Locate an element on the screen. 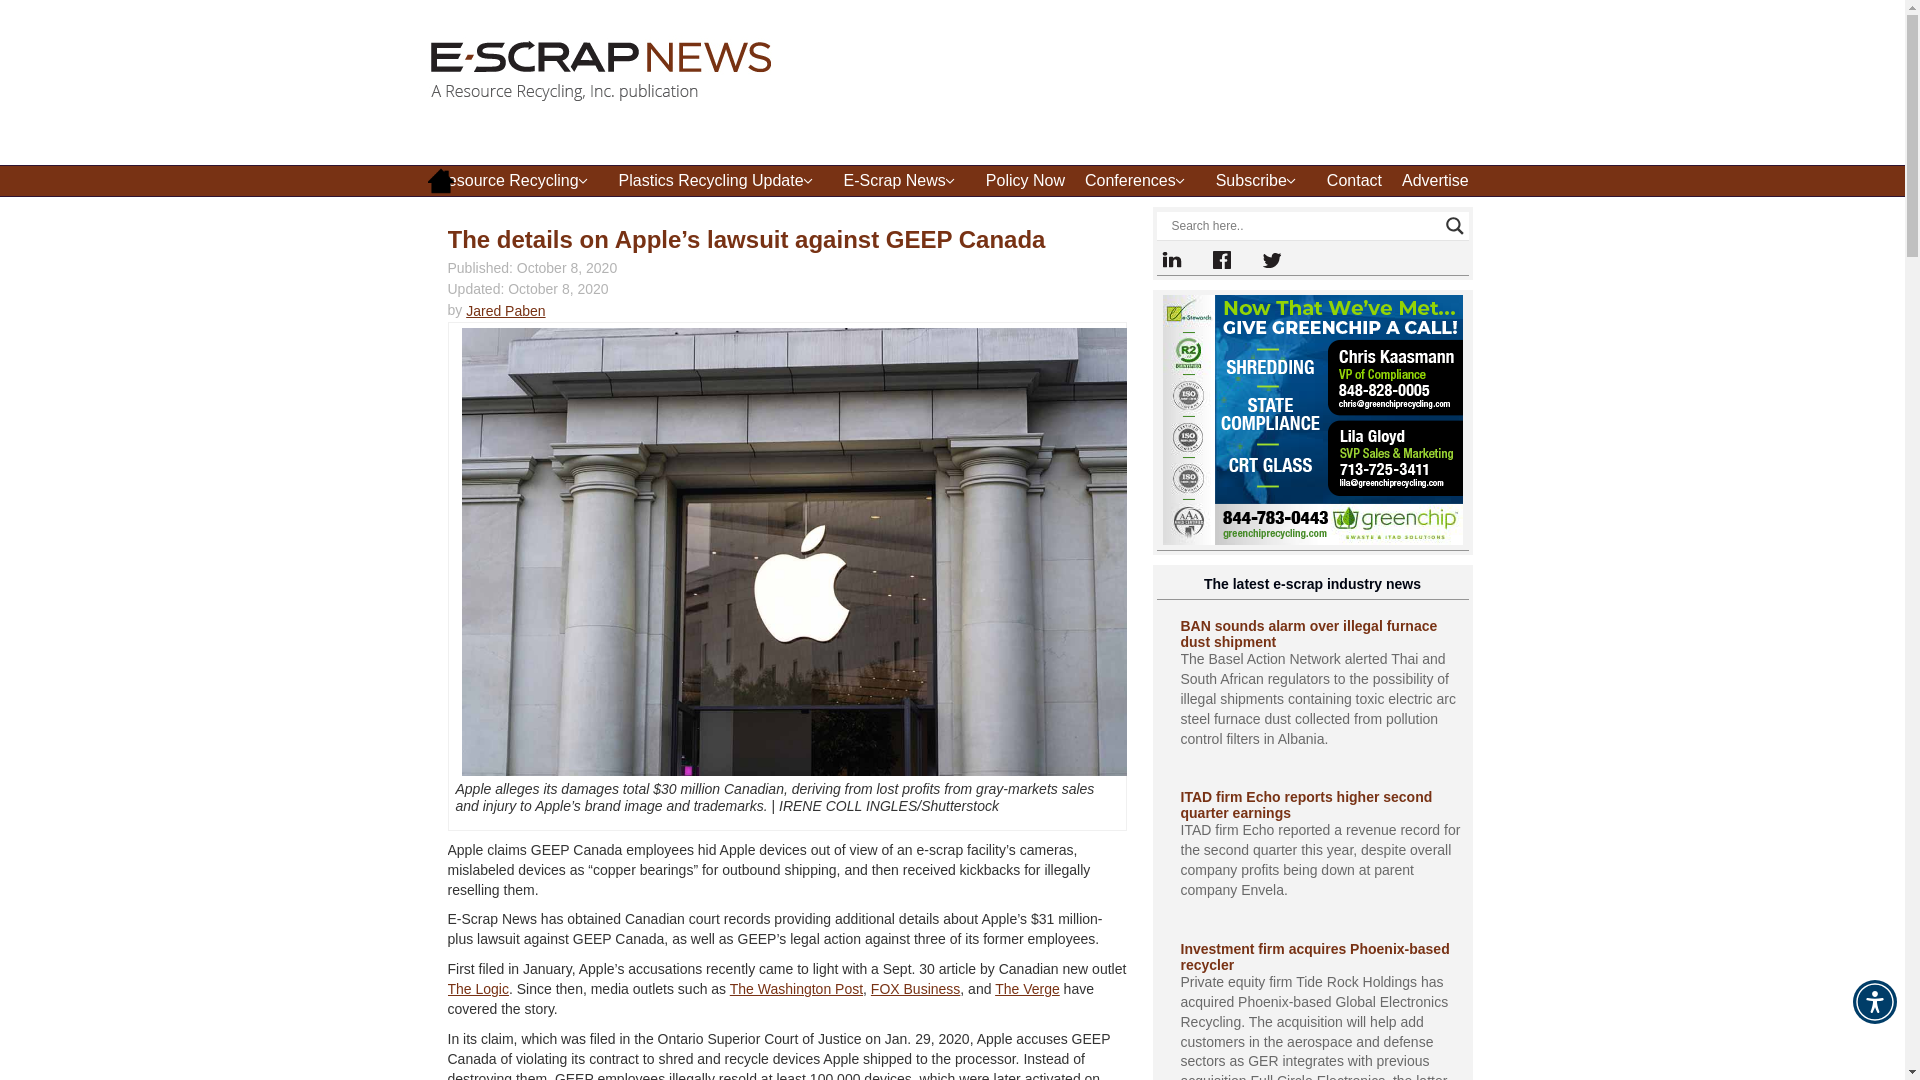 Image resolution: width=1920 pixels, height=1080 pixels. Subscribe is located at coordinates (1261, 180).